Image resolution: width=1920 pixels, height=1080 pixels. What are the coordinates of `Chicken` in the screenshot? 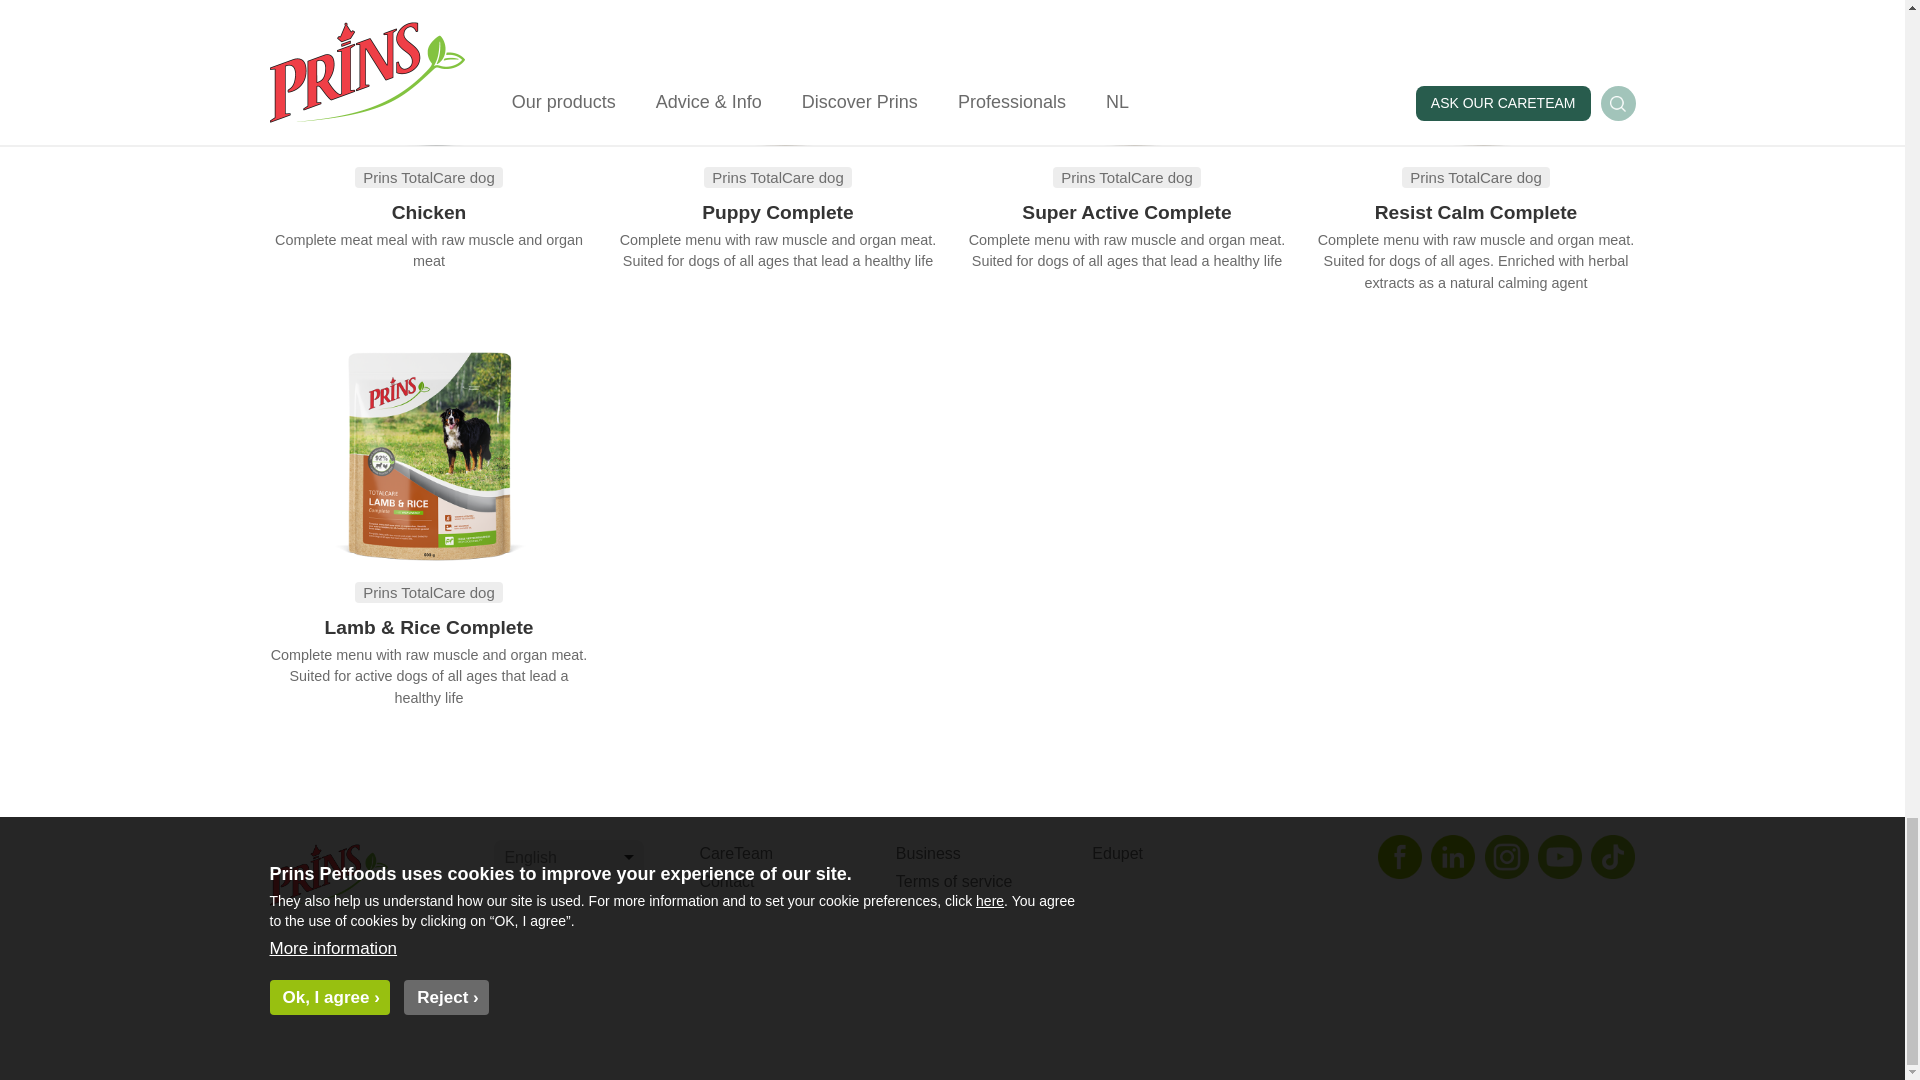 It's located at (428, 212).